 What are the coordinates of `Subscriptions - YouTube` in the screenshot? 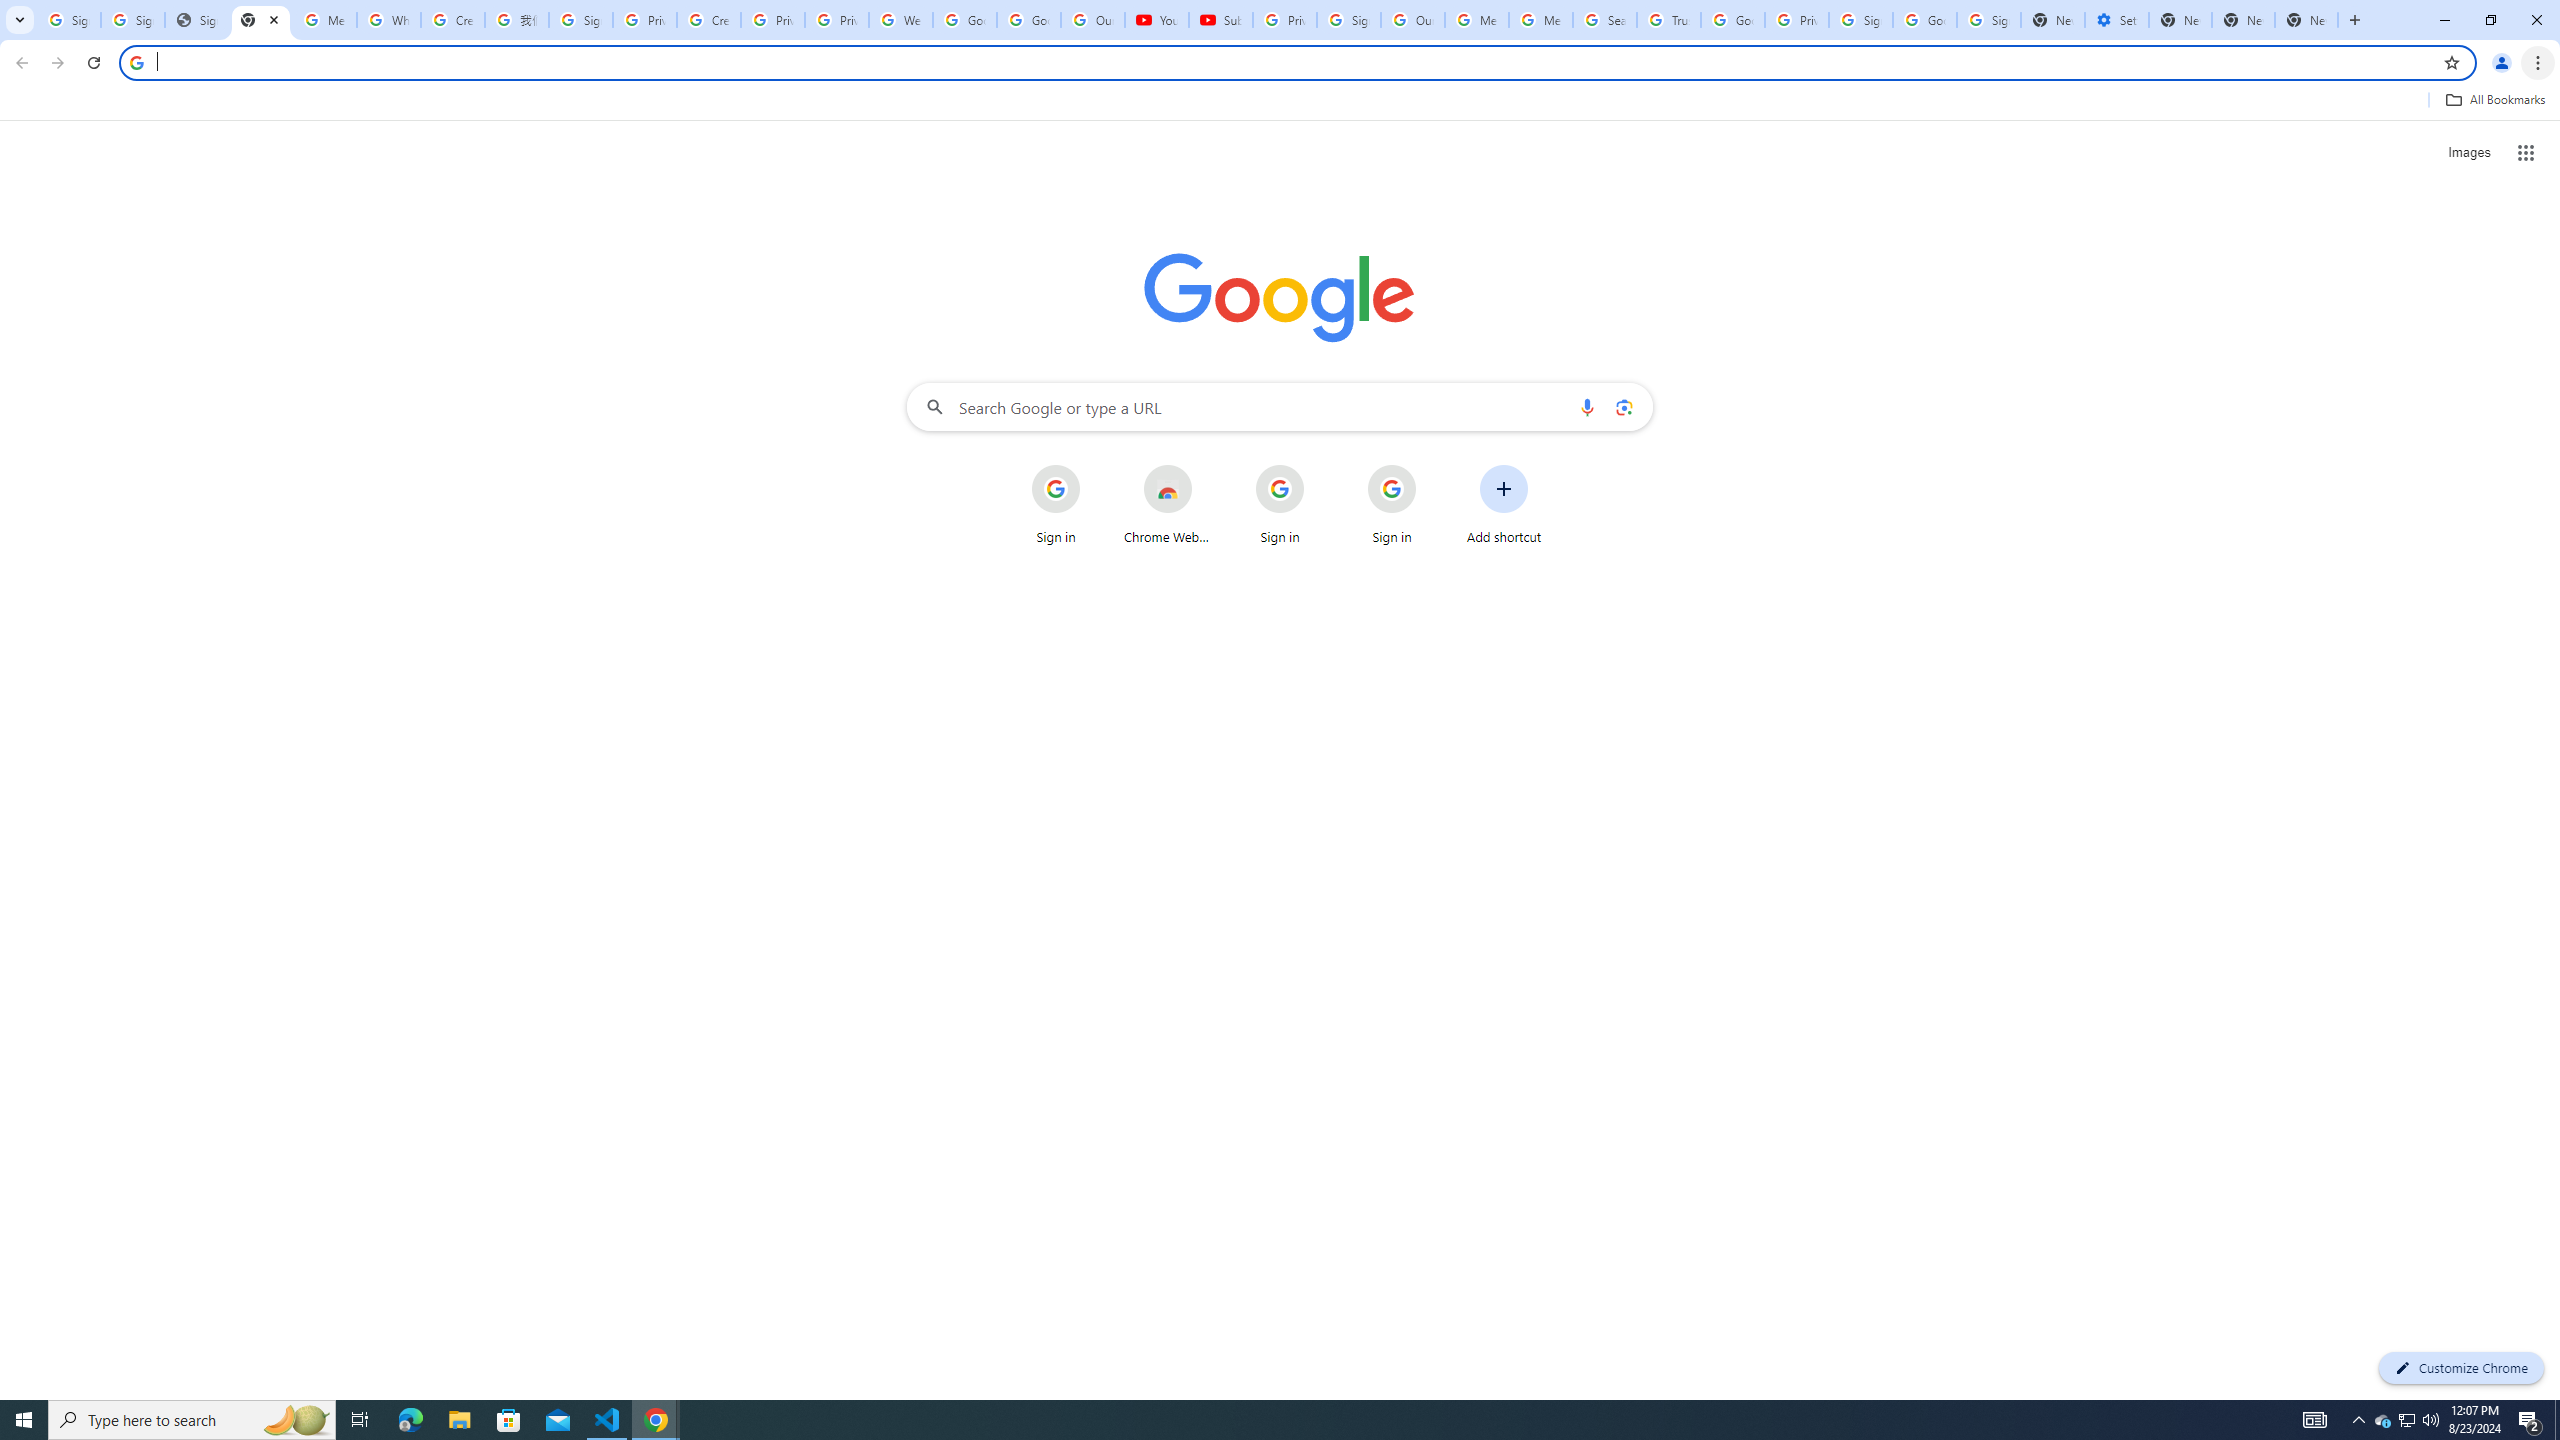 It's located at (1221, 20).